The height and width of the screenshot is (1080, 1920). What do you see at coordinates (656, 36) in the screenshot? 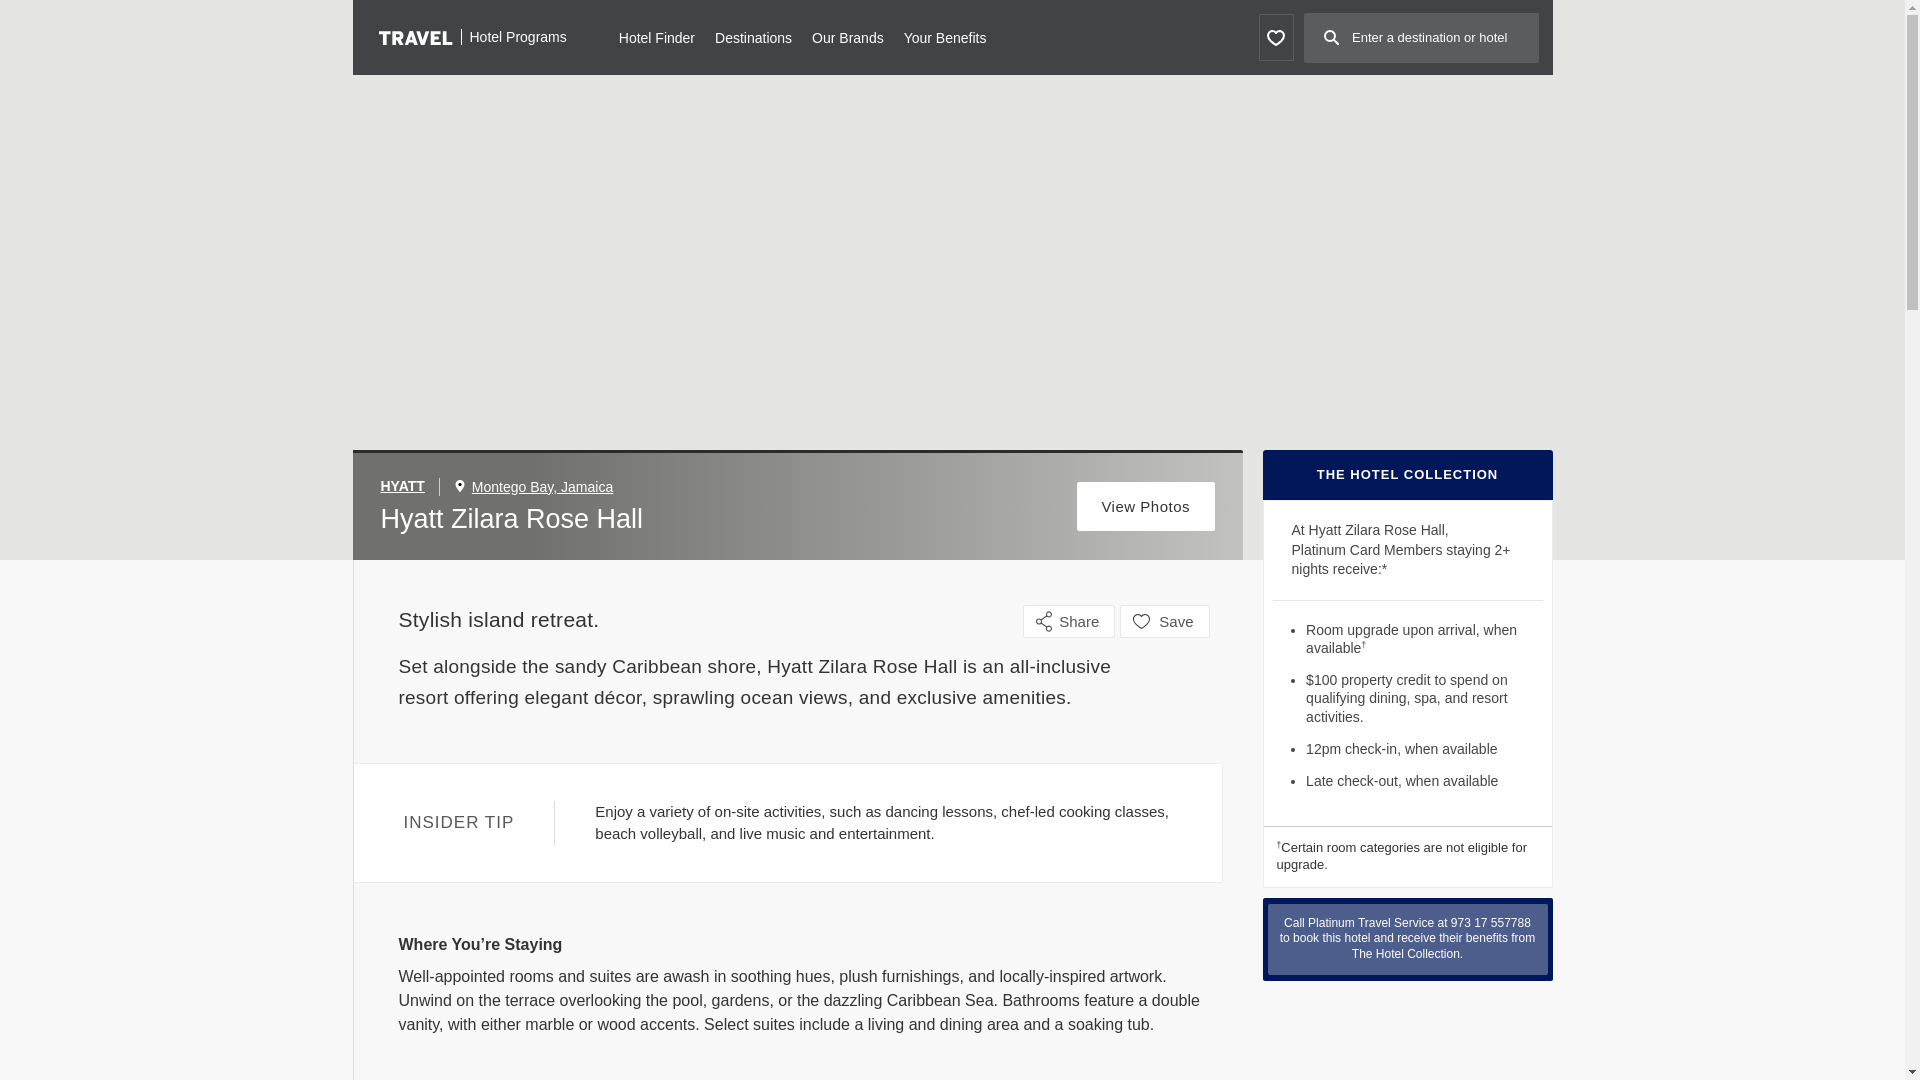
I see `Hotel Finder` at bounding box center [656, 36].